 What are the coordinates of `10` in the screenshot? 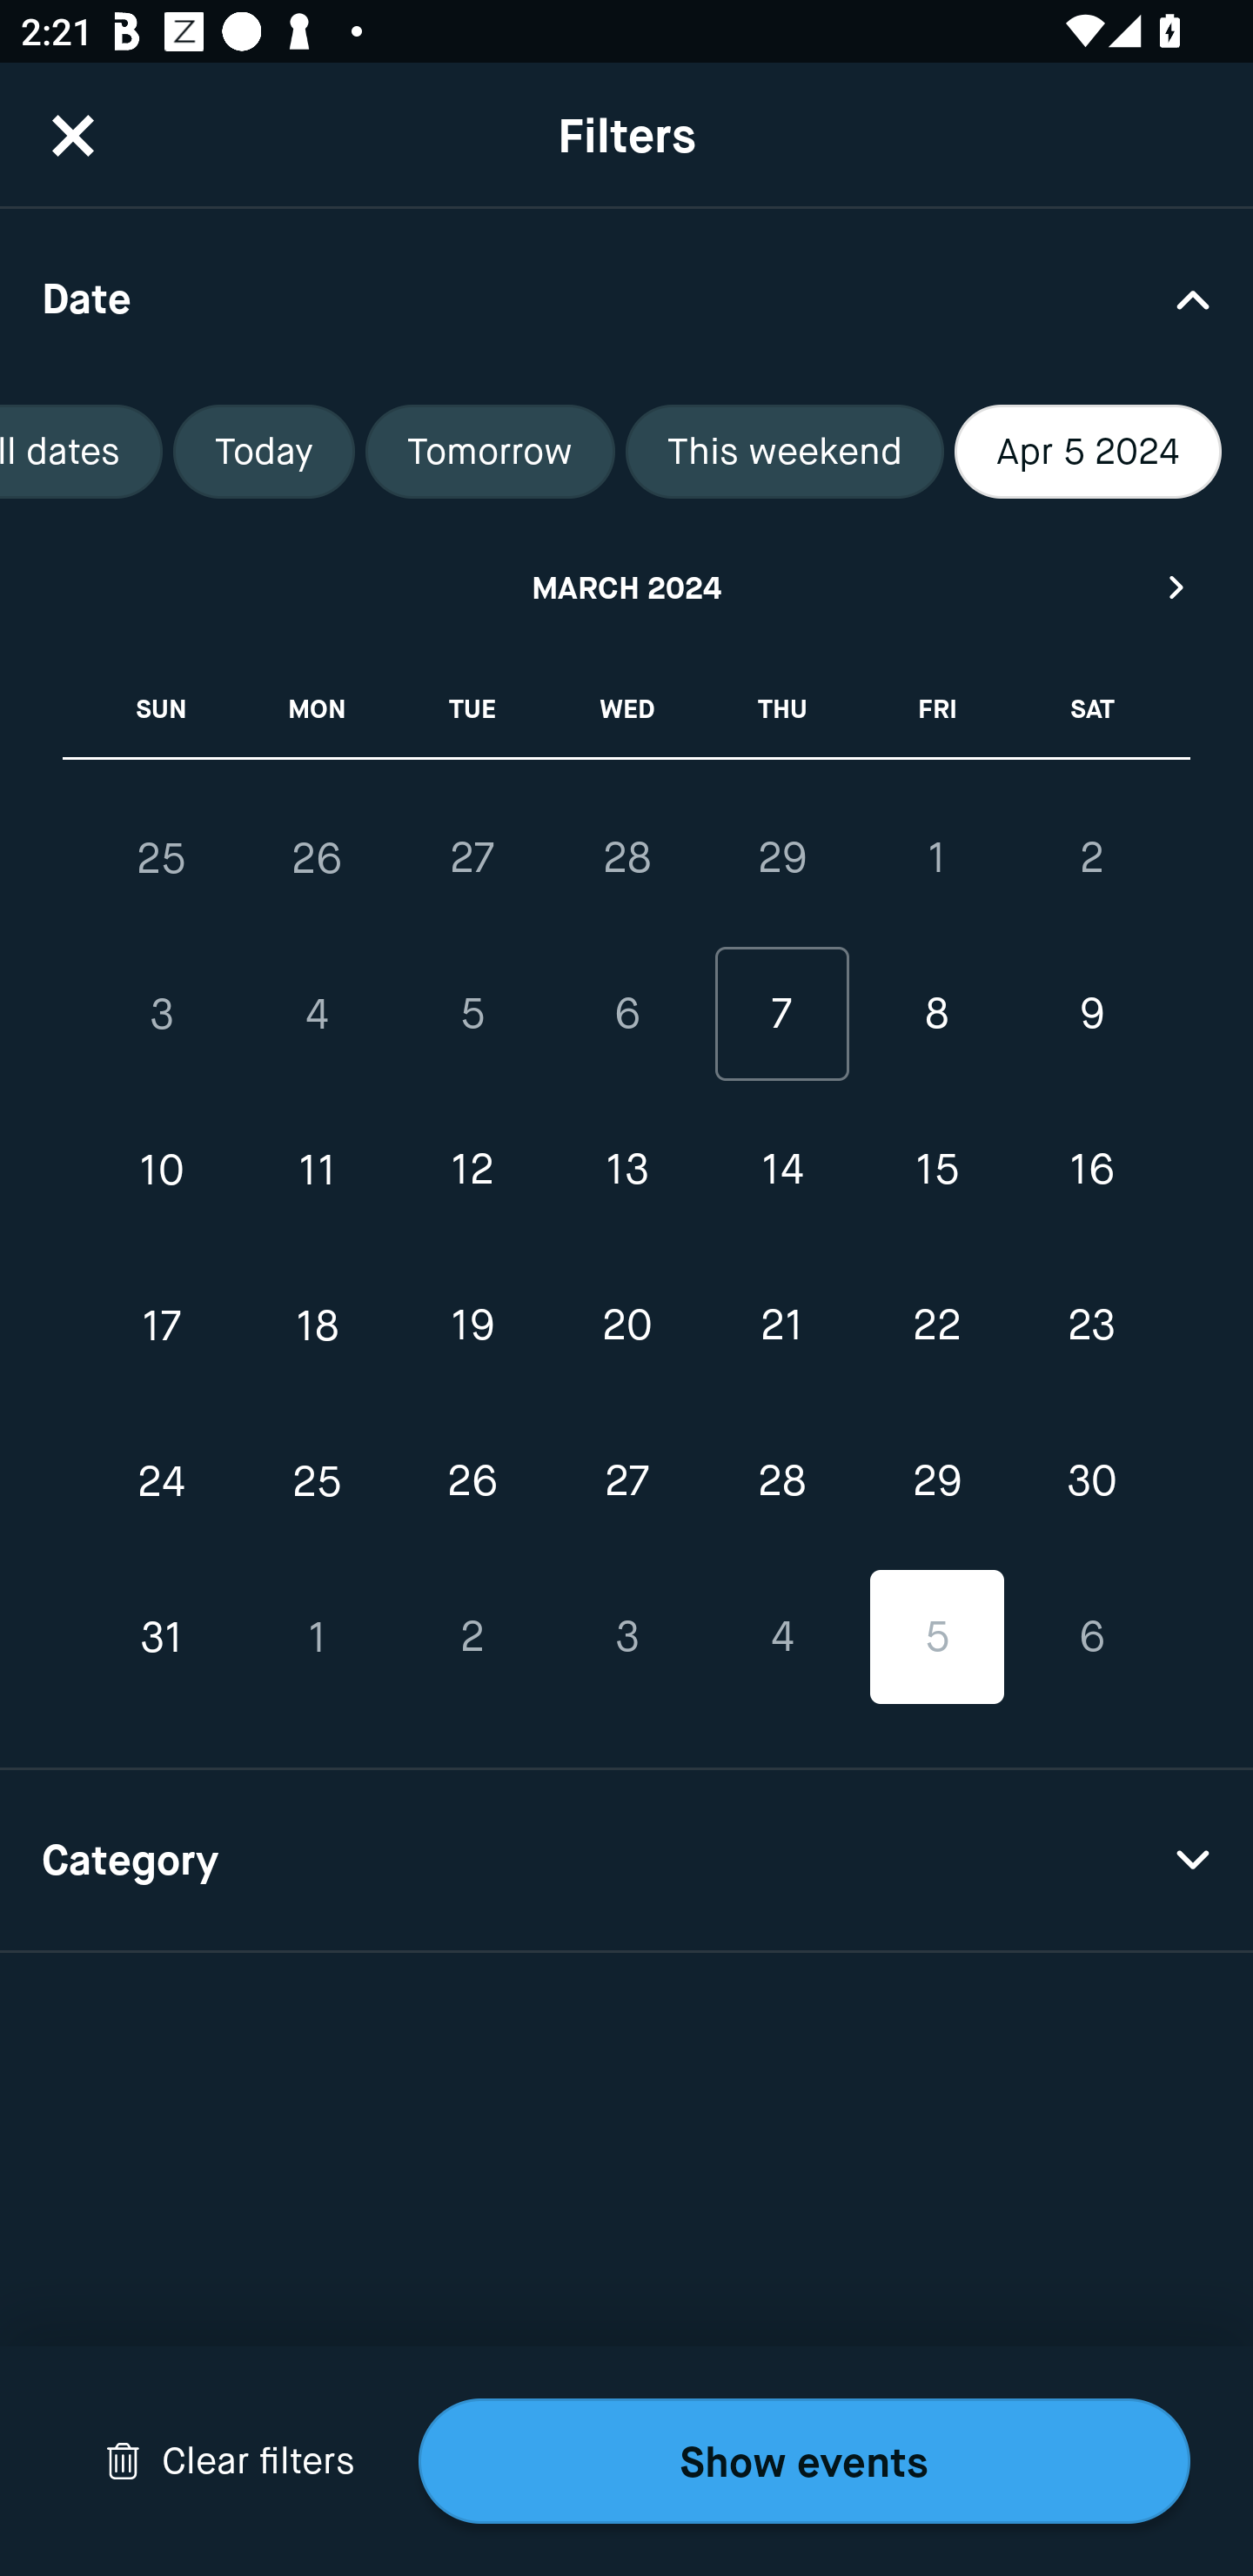 It's located at (162, 1170).